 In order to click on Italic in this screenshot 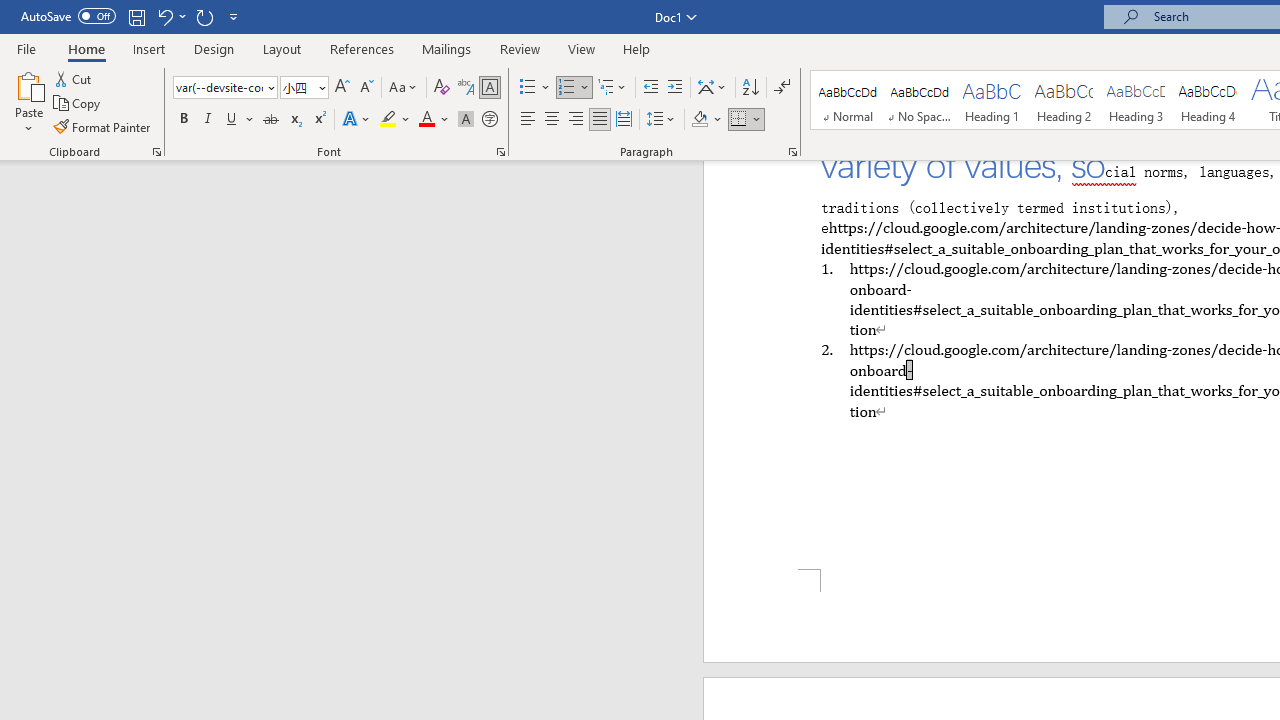, I will do `click(208, 120)`.